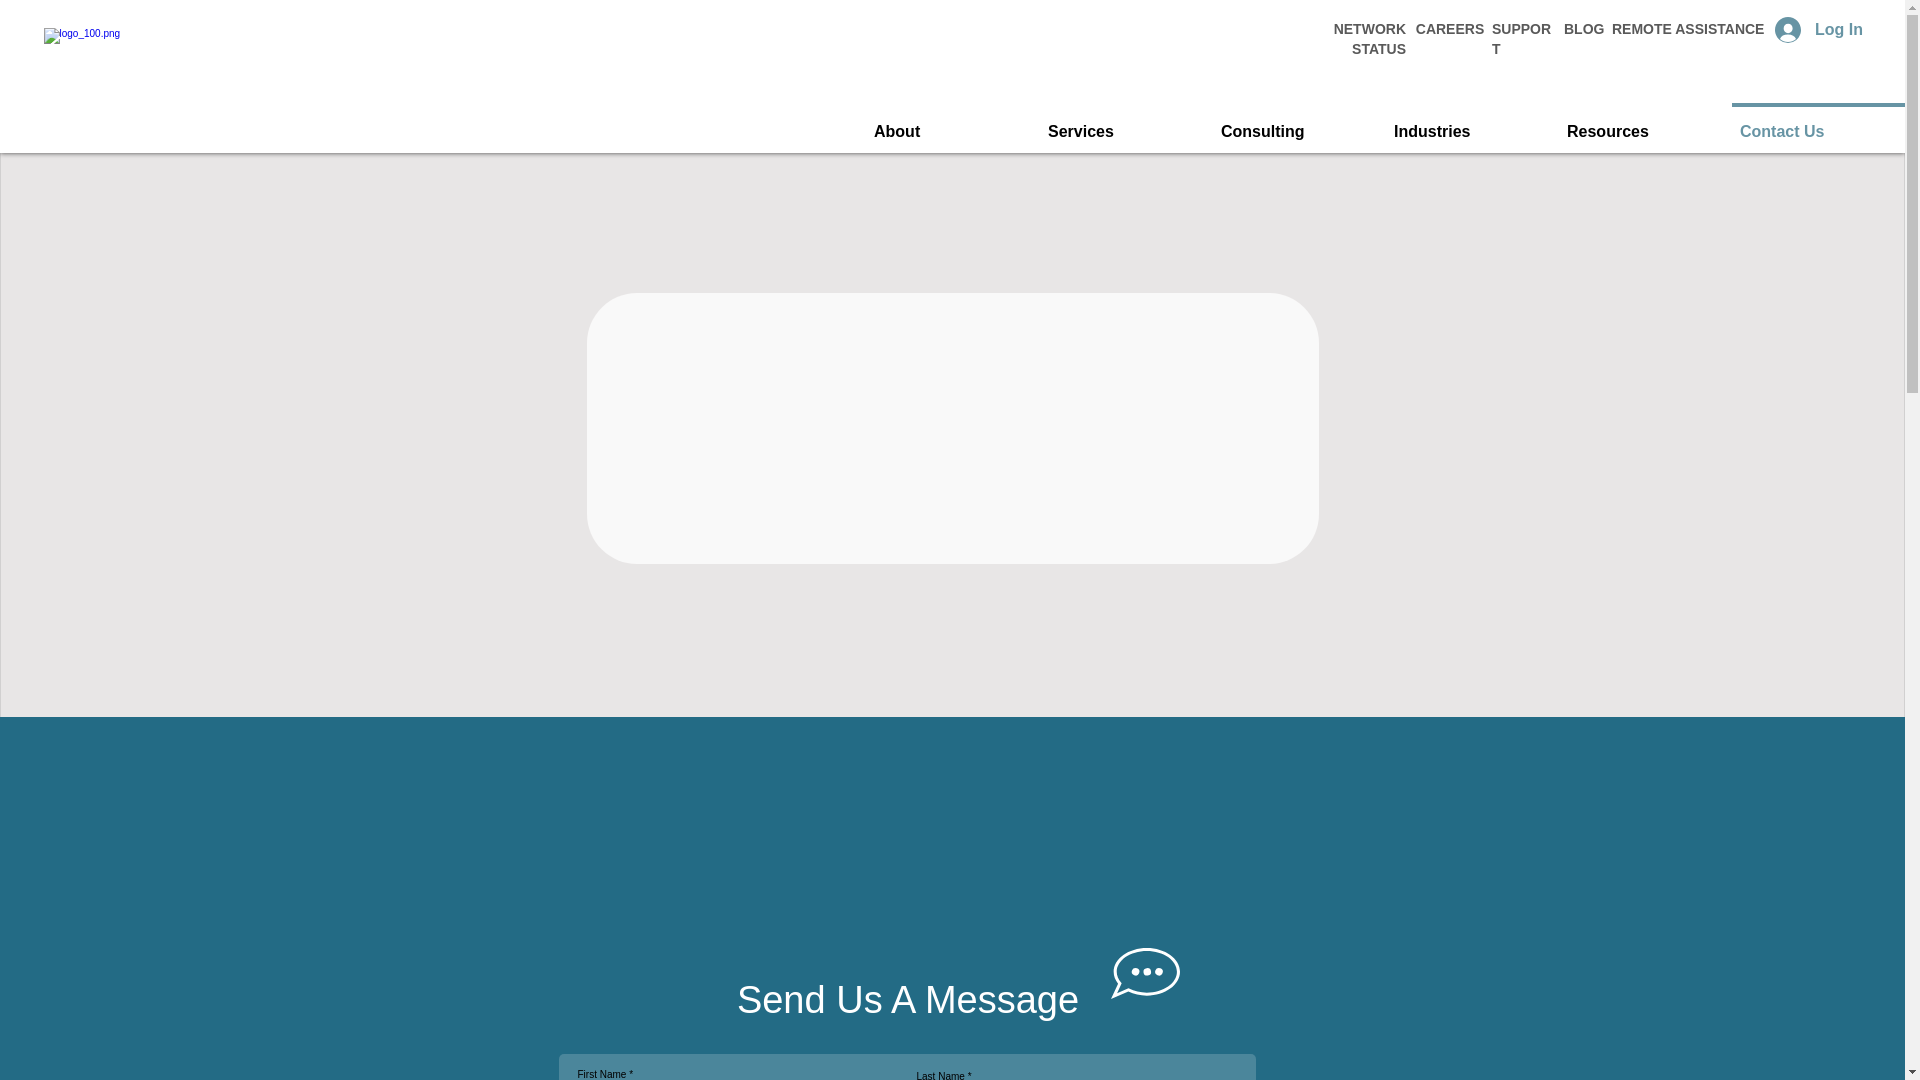  What do you see at coordinates (1584, 28) in the screenshot?
I see `BLOG` at bounding box center [1584, 28].